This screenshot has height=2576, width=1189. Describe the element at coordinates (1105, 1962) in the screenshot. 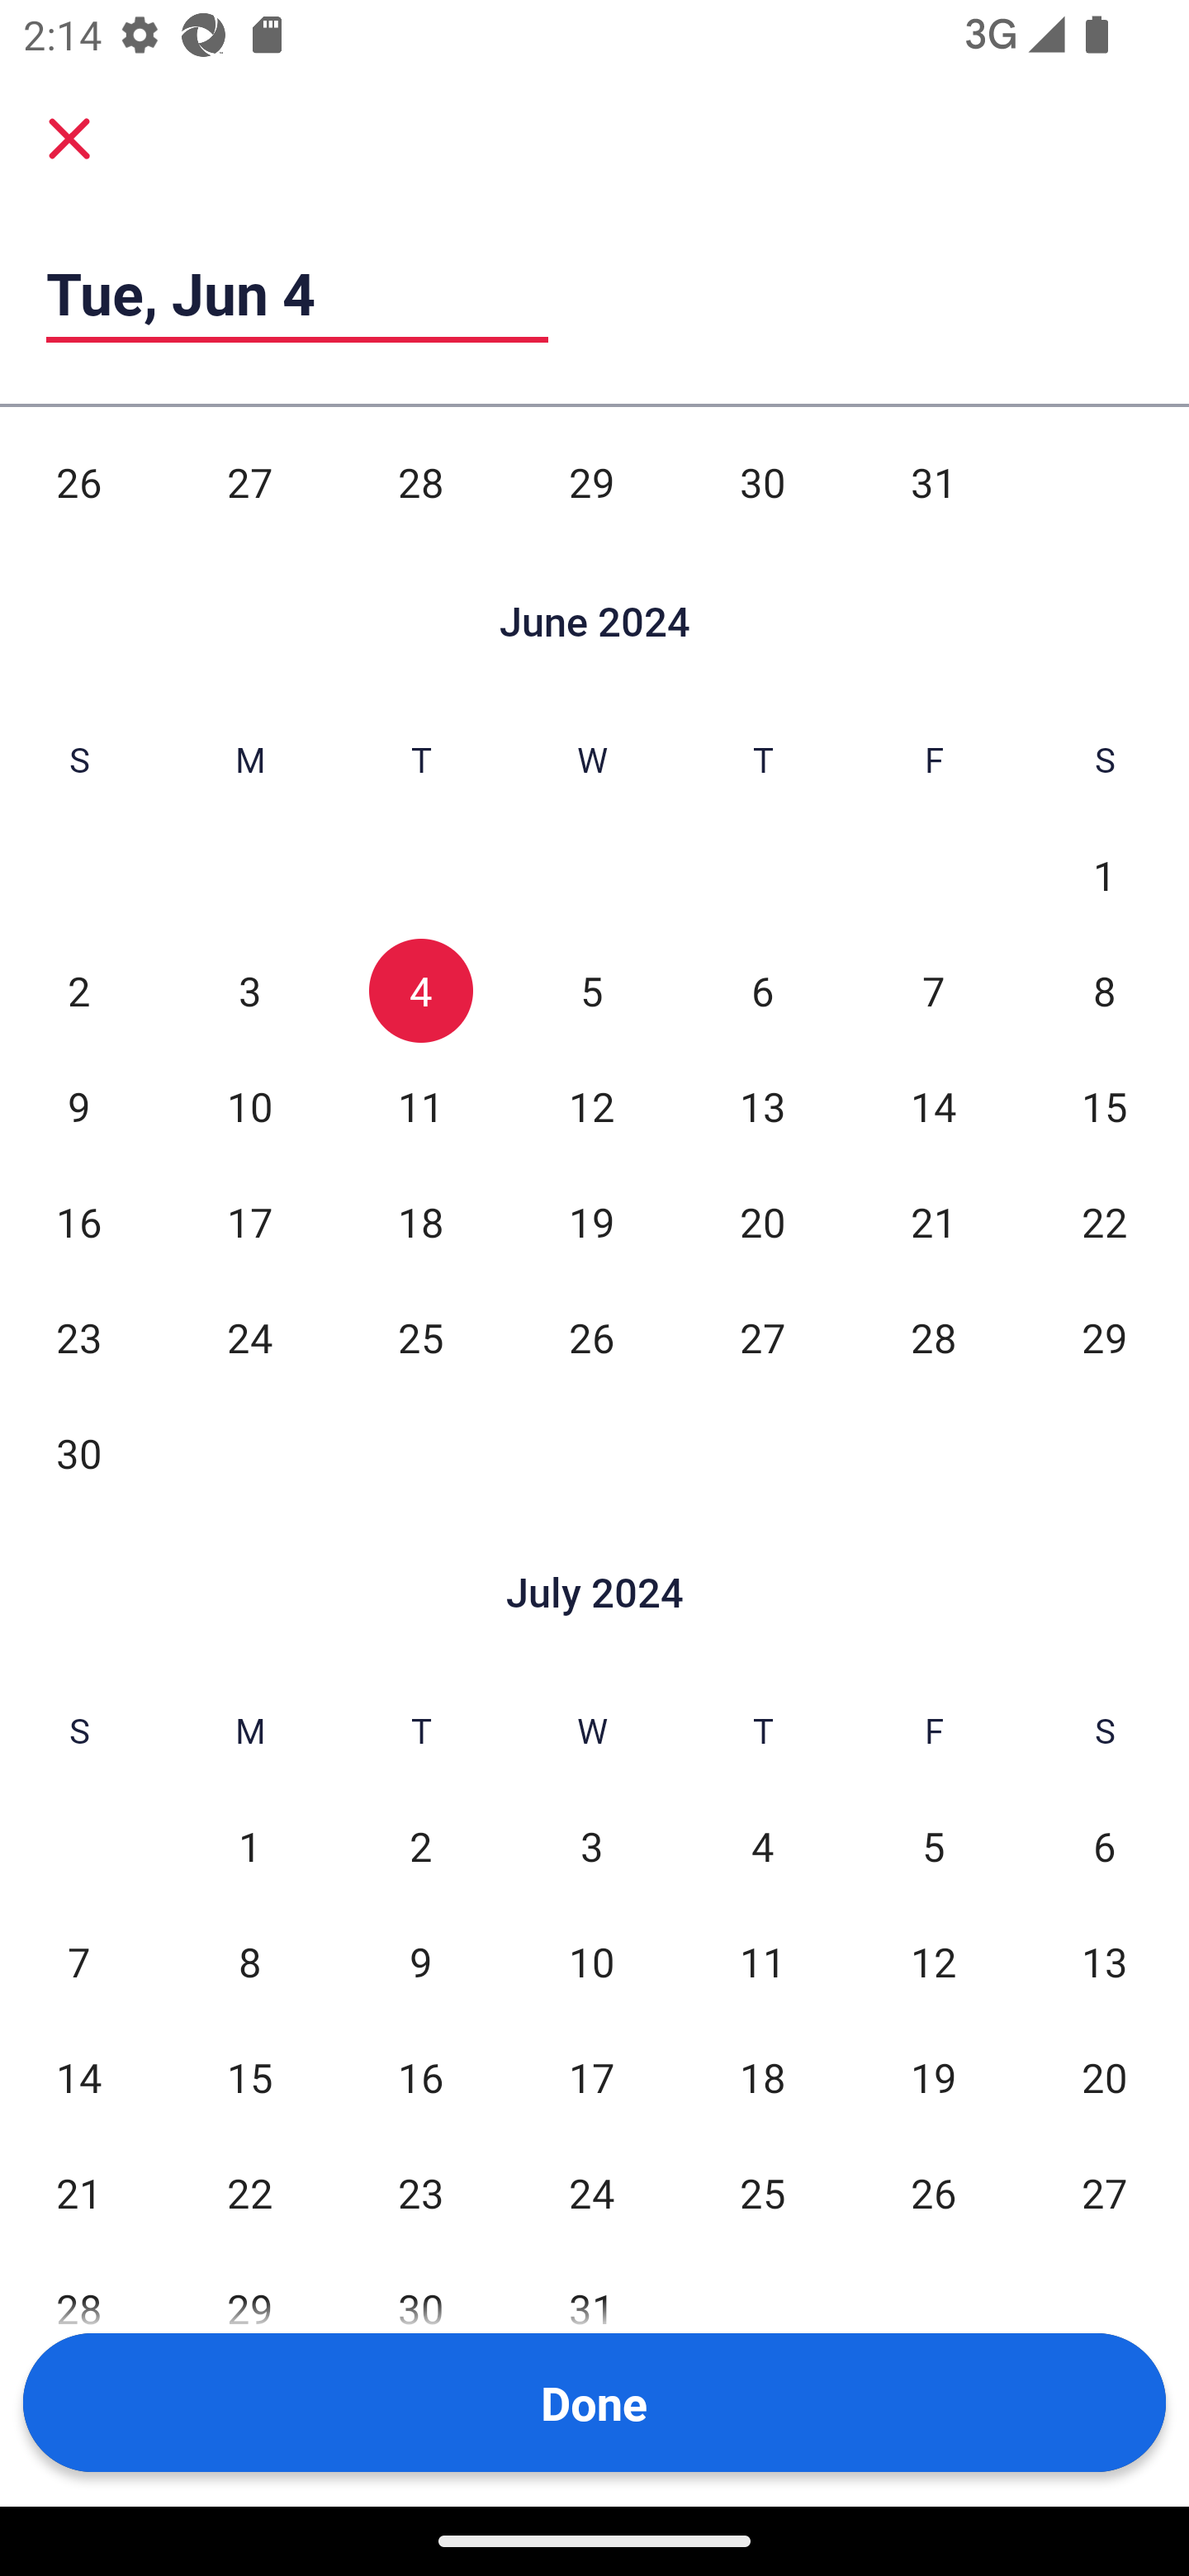

I see `13 Sat, Jul 13, Not Selected` at that location.